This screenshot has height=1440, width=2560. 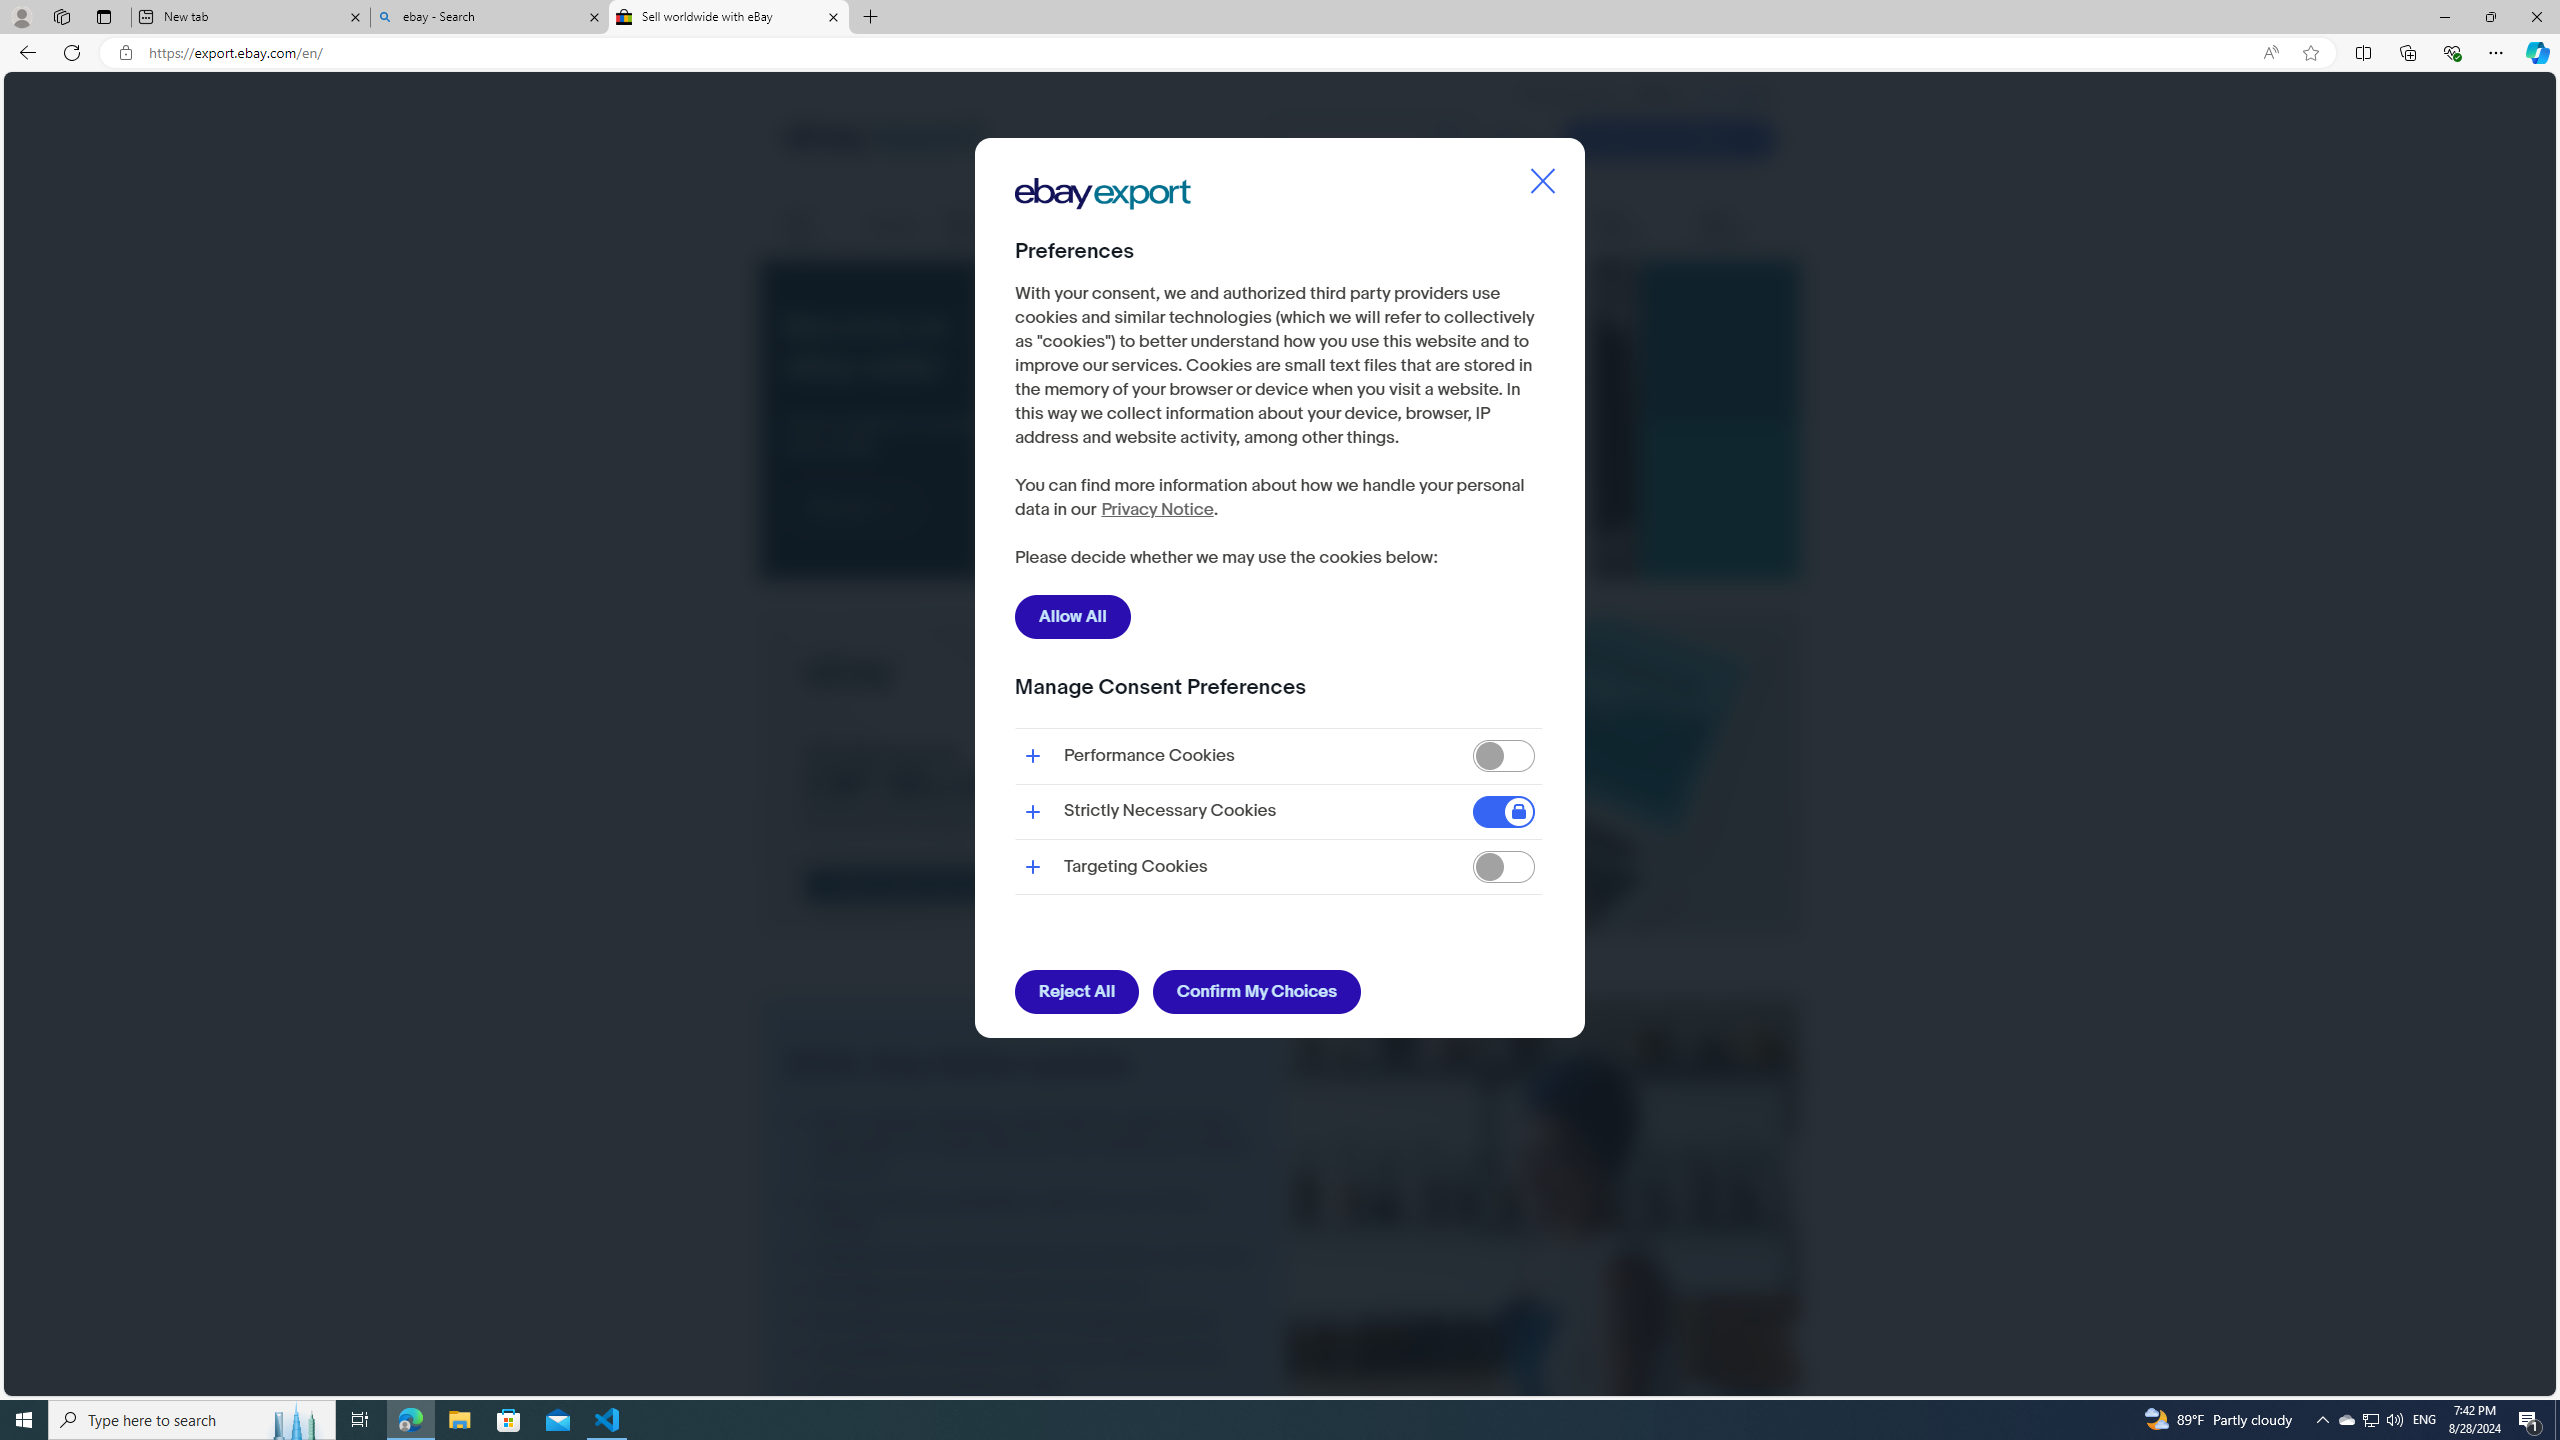 What do you see at coordinates (883, 139) in the screenshot?
I see `Class: header__logo` at bounding box center [883, 139].